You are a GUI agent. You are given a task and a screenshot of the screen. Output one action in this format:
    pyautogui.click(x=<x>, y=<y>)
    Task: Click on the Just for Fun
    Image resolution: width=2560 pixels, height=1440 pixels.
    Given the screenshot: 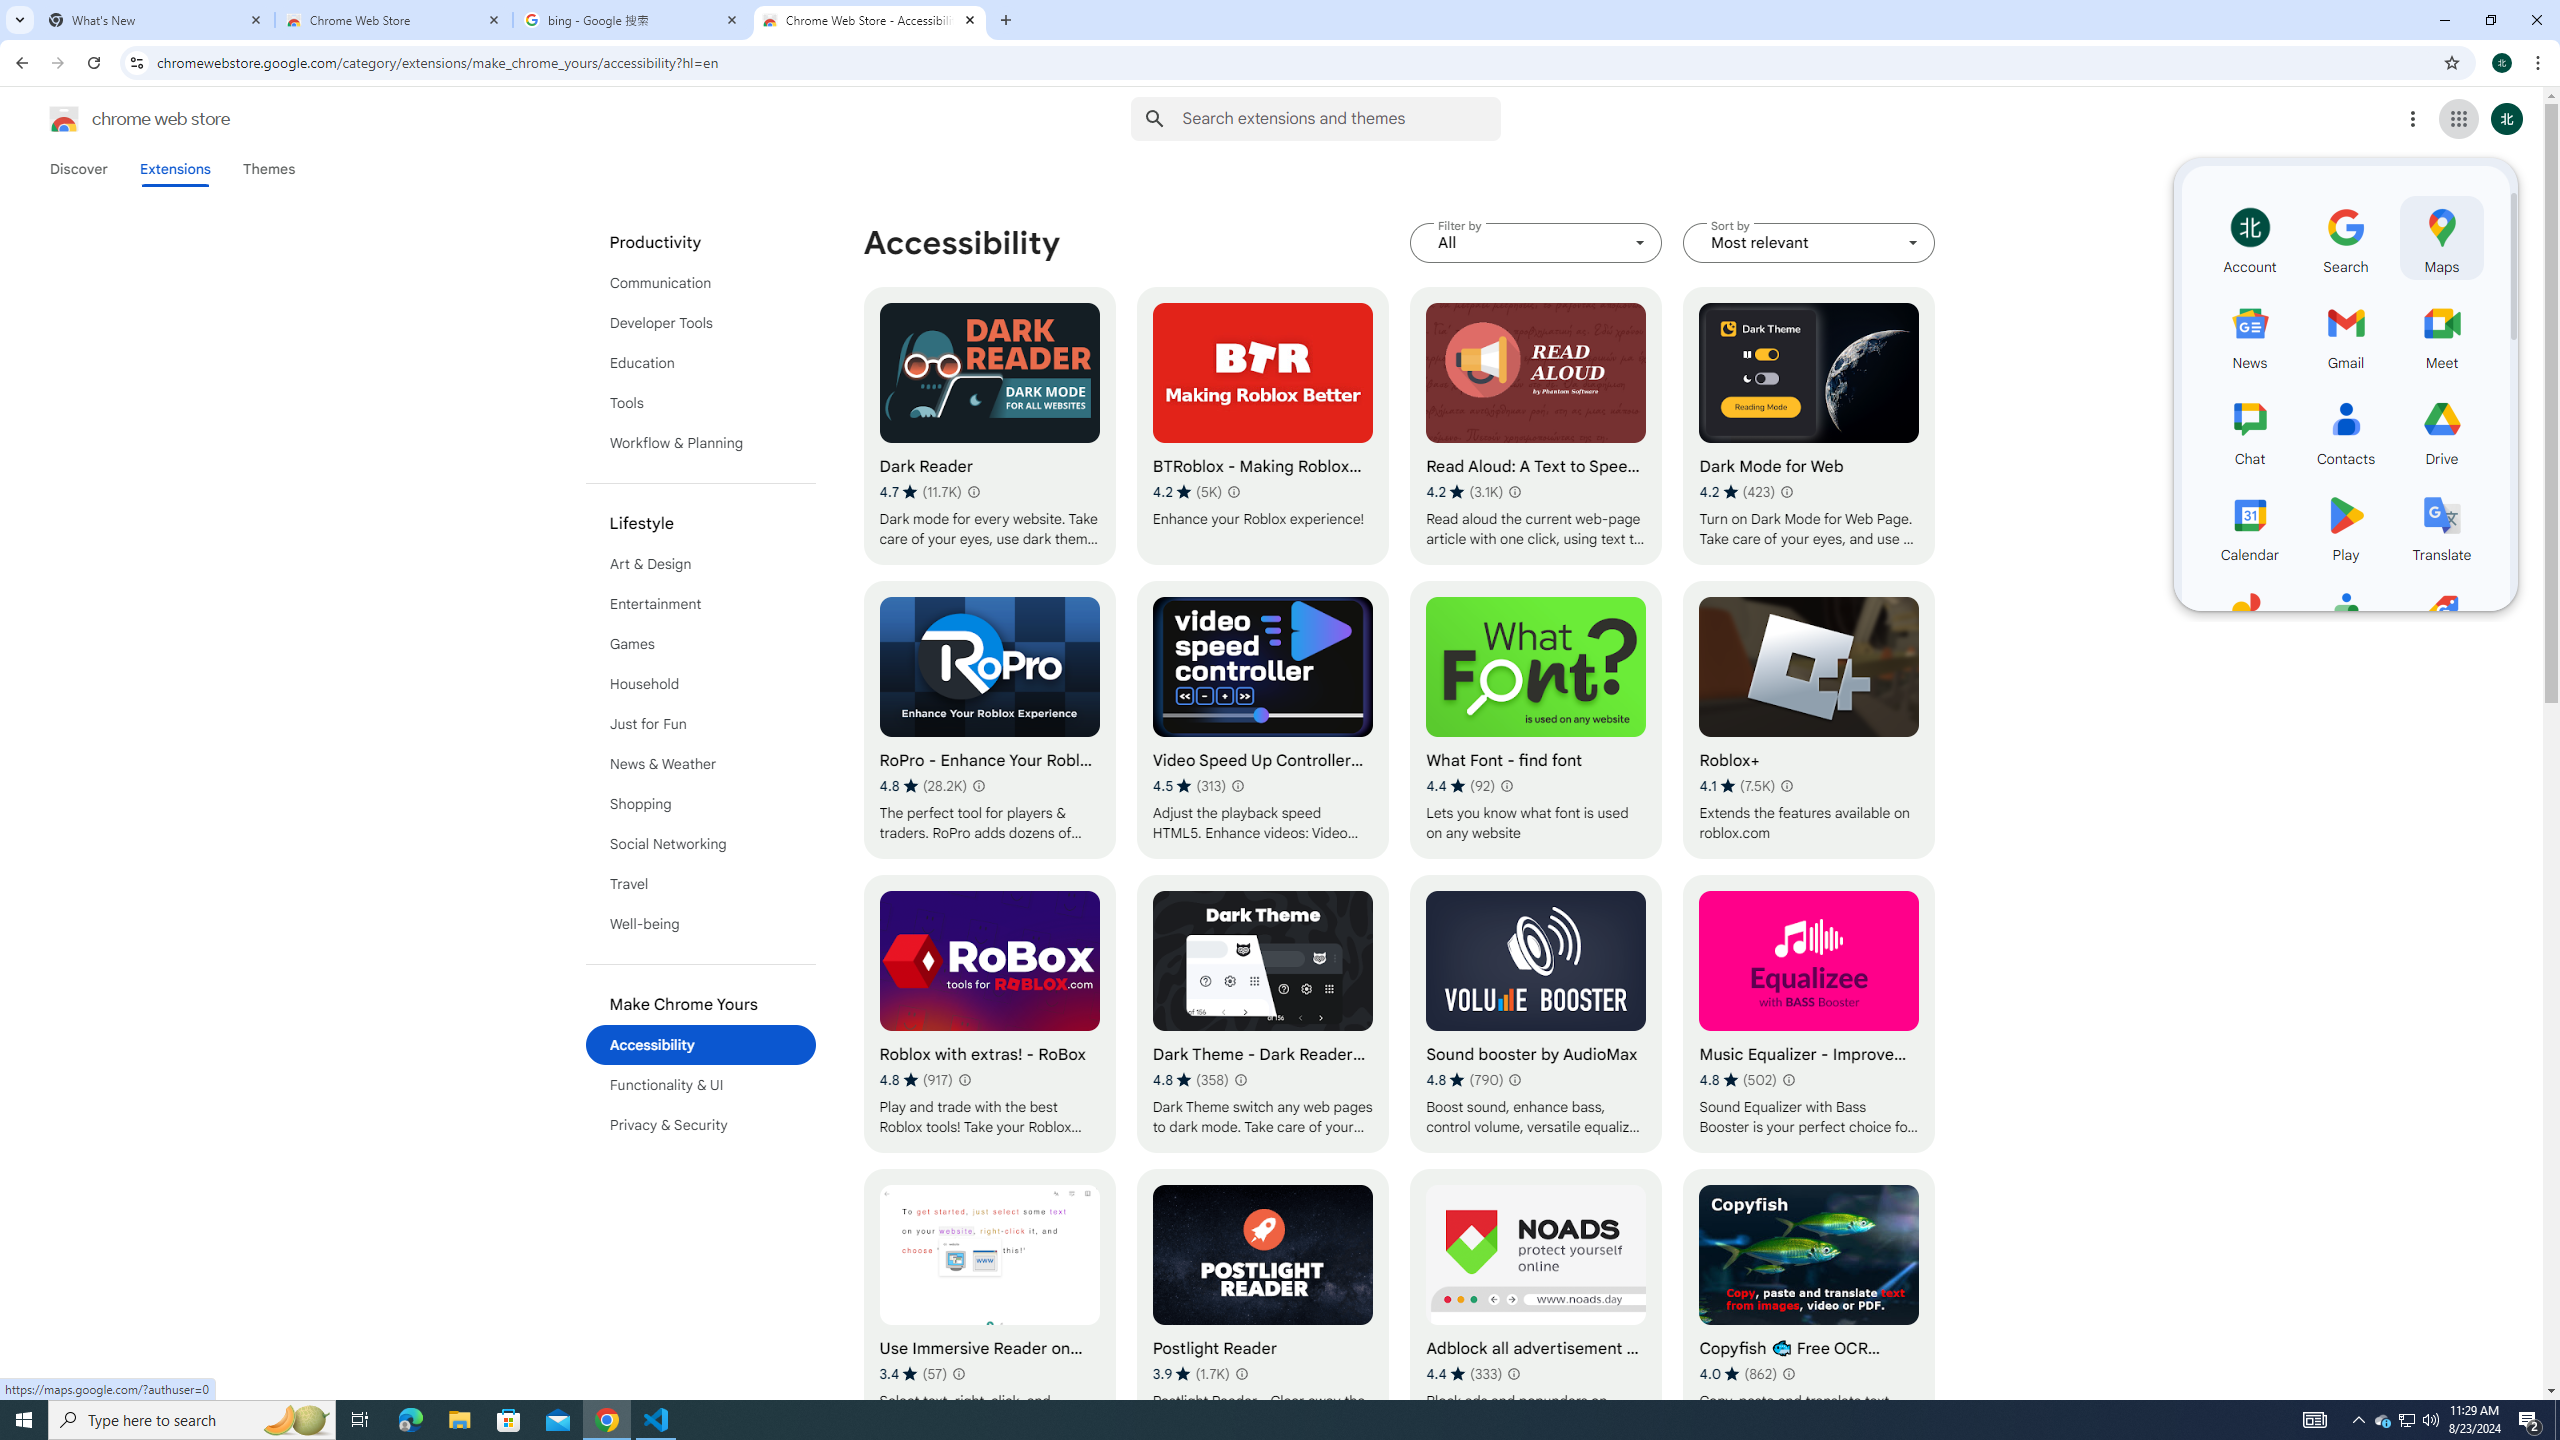 What is the action you would take?
    pyautogui.click(x=701, y=724)
    